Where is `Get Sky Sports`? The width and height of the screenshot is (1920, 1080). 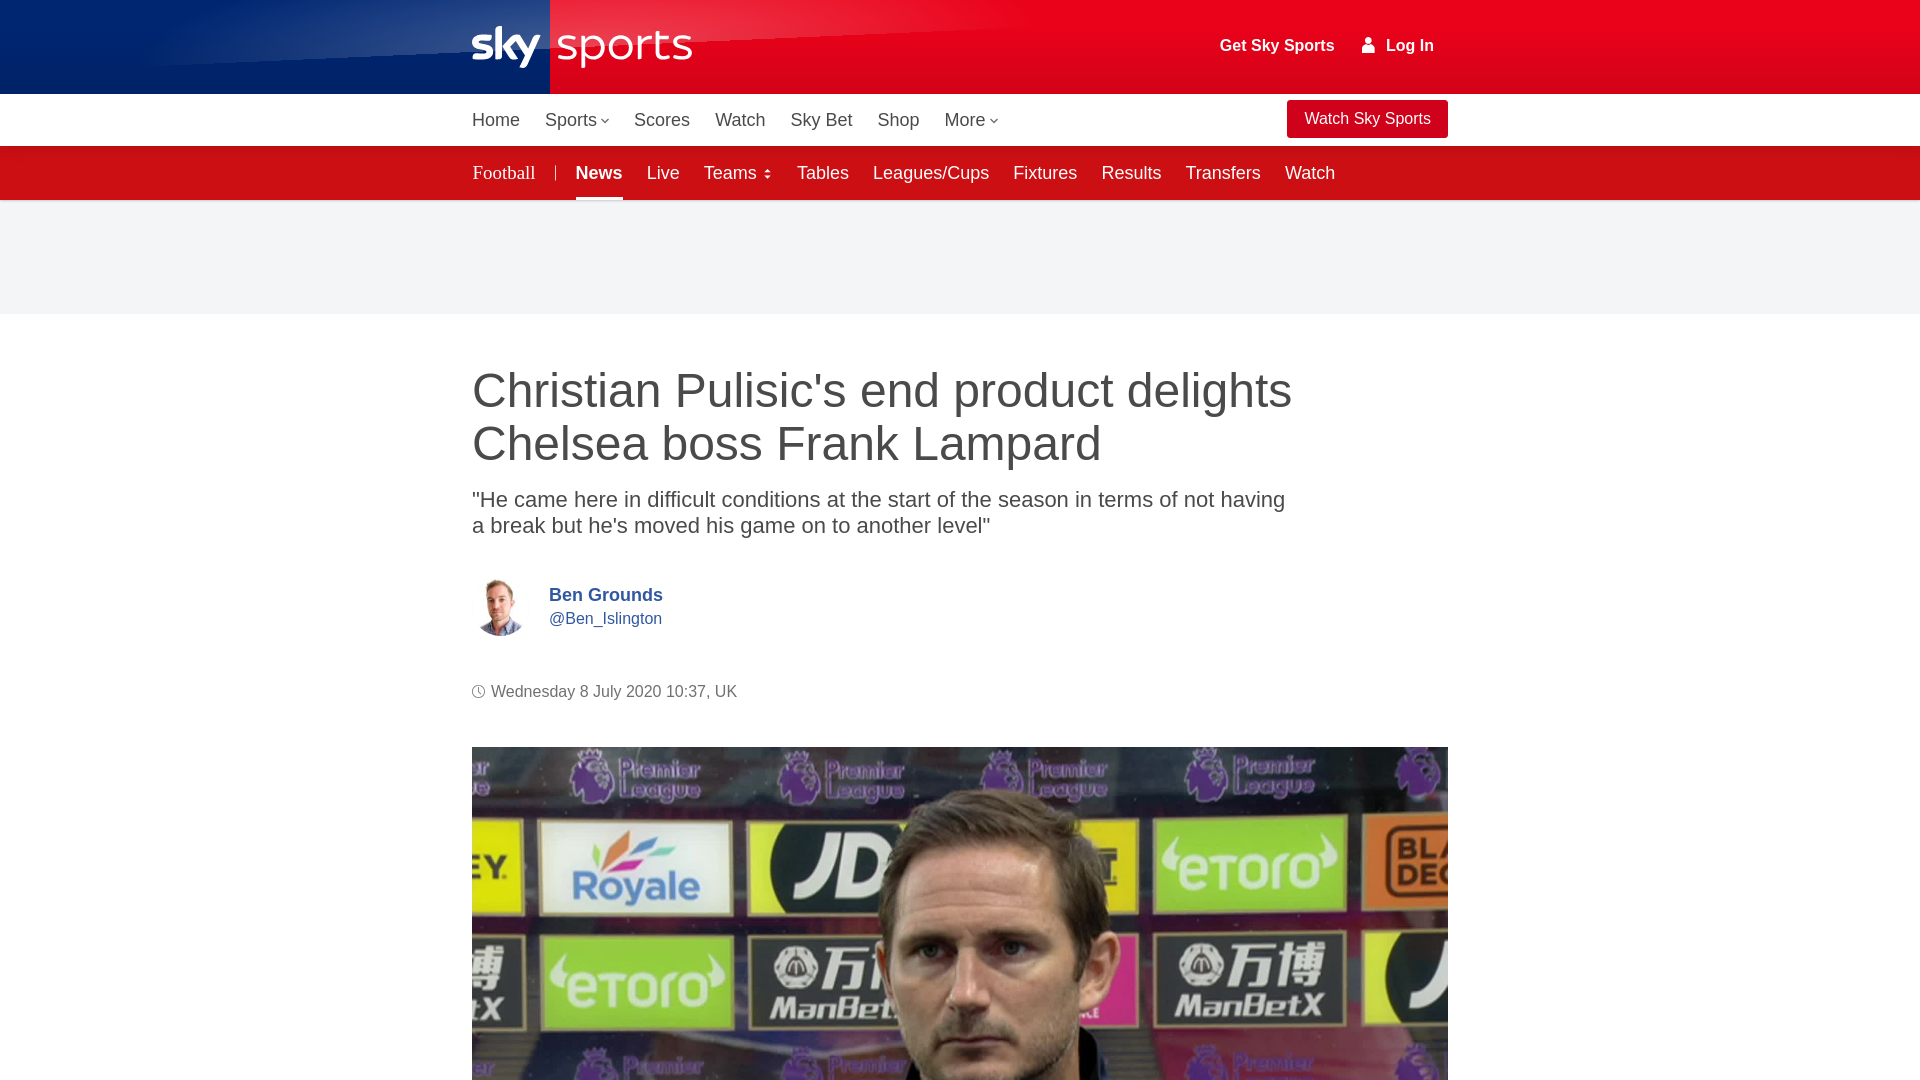
Get Sky Sports is located at coordinates (1278, 46).